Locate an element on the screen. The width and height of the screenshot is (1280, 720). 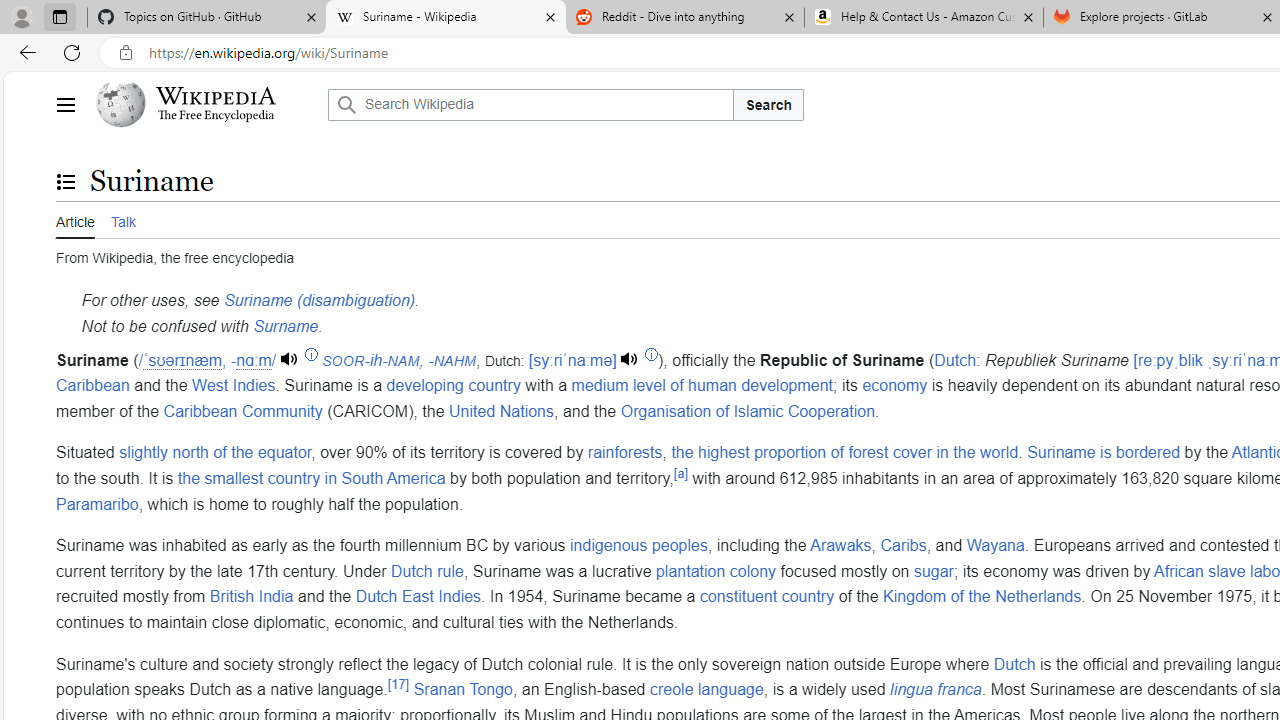
lingua franca is located at coordinates (935, 690).